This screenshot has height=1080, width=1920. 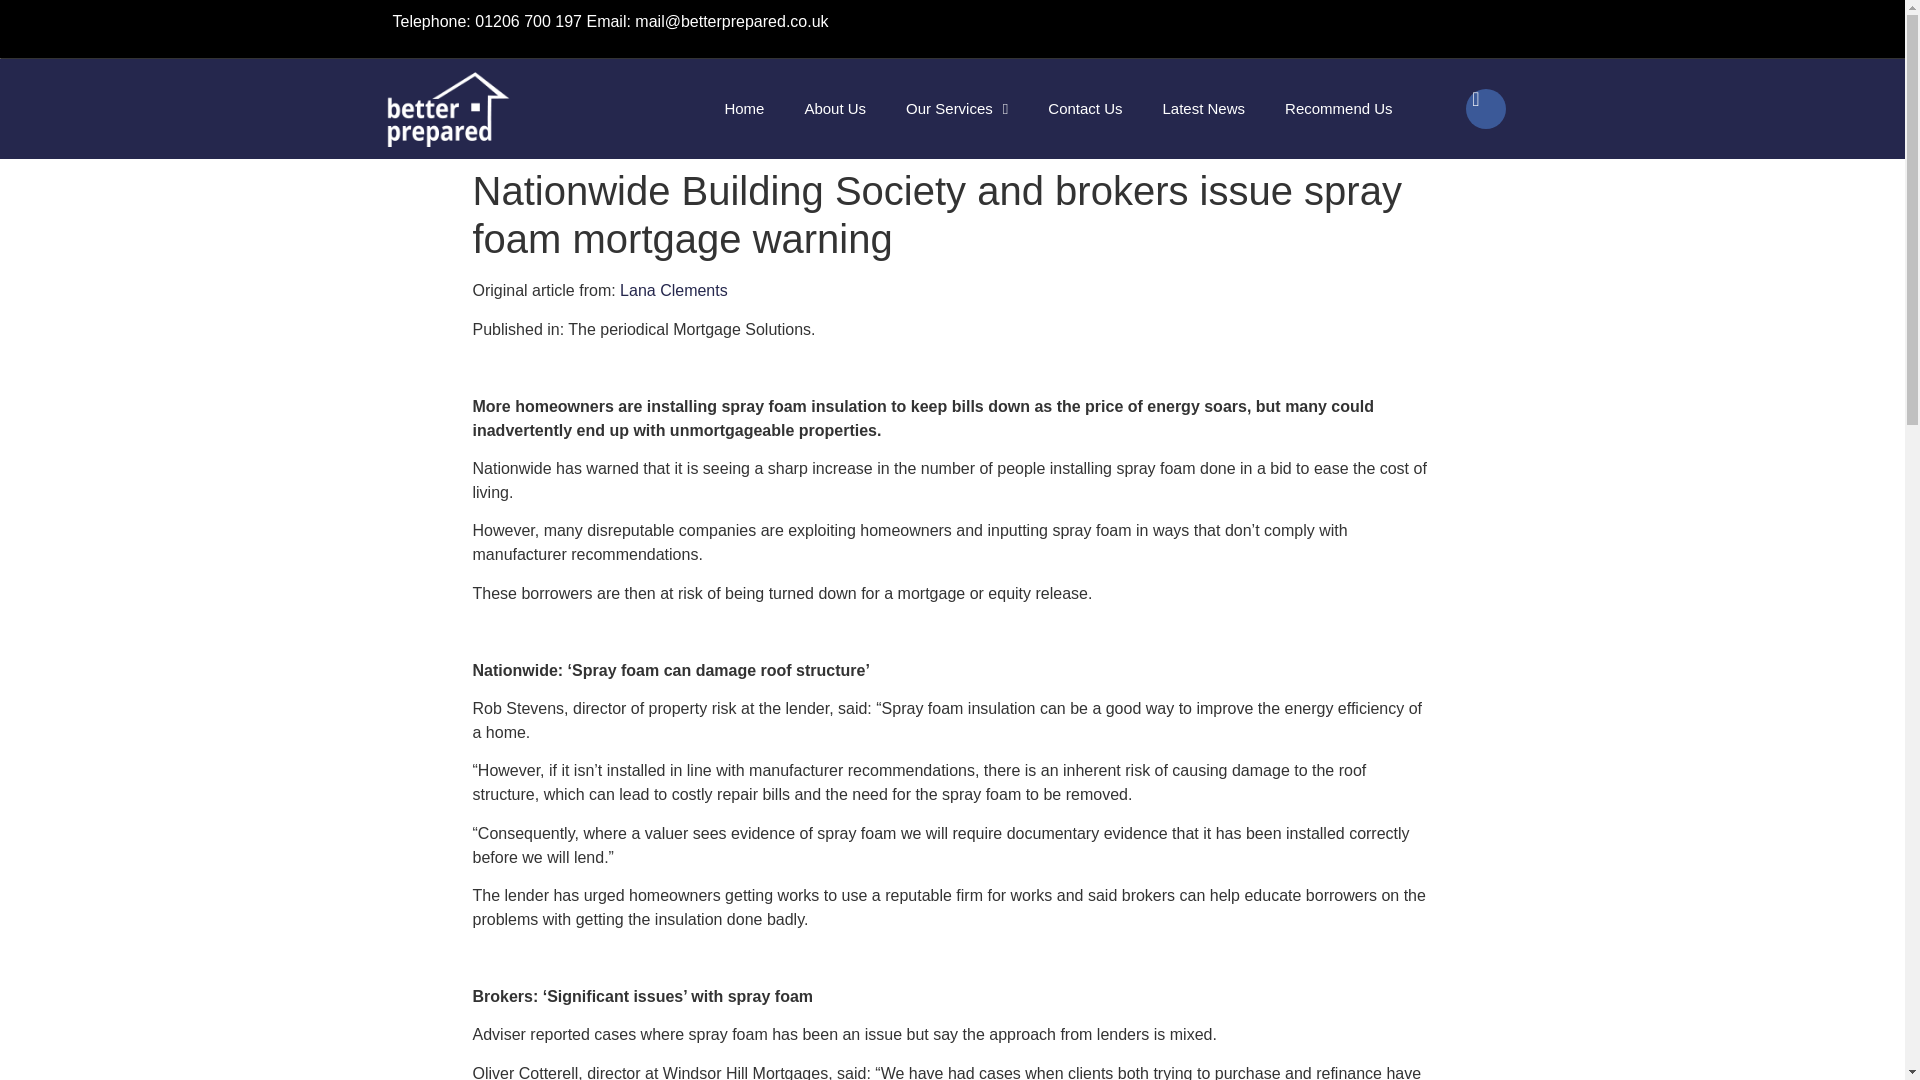 I want to click on Home, so click(x=744, y=108).